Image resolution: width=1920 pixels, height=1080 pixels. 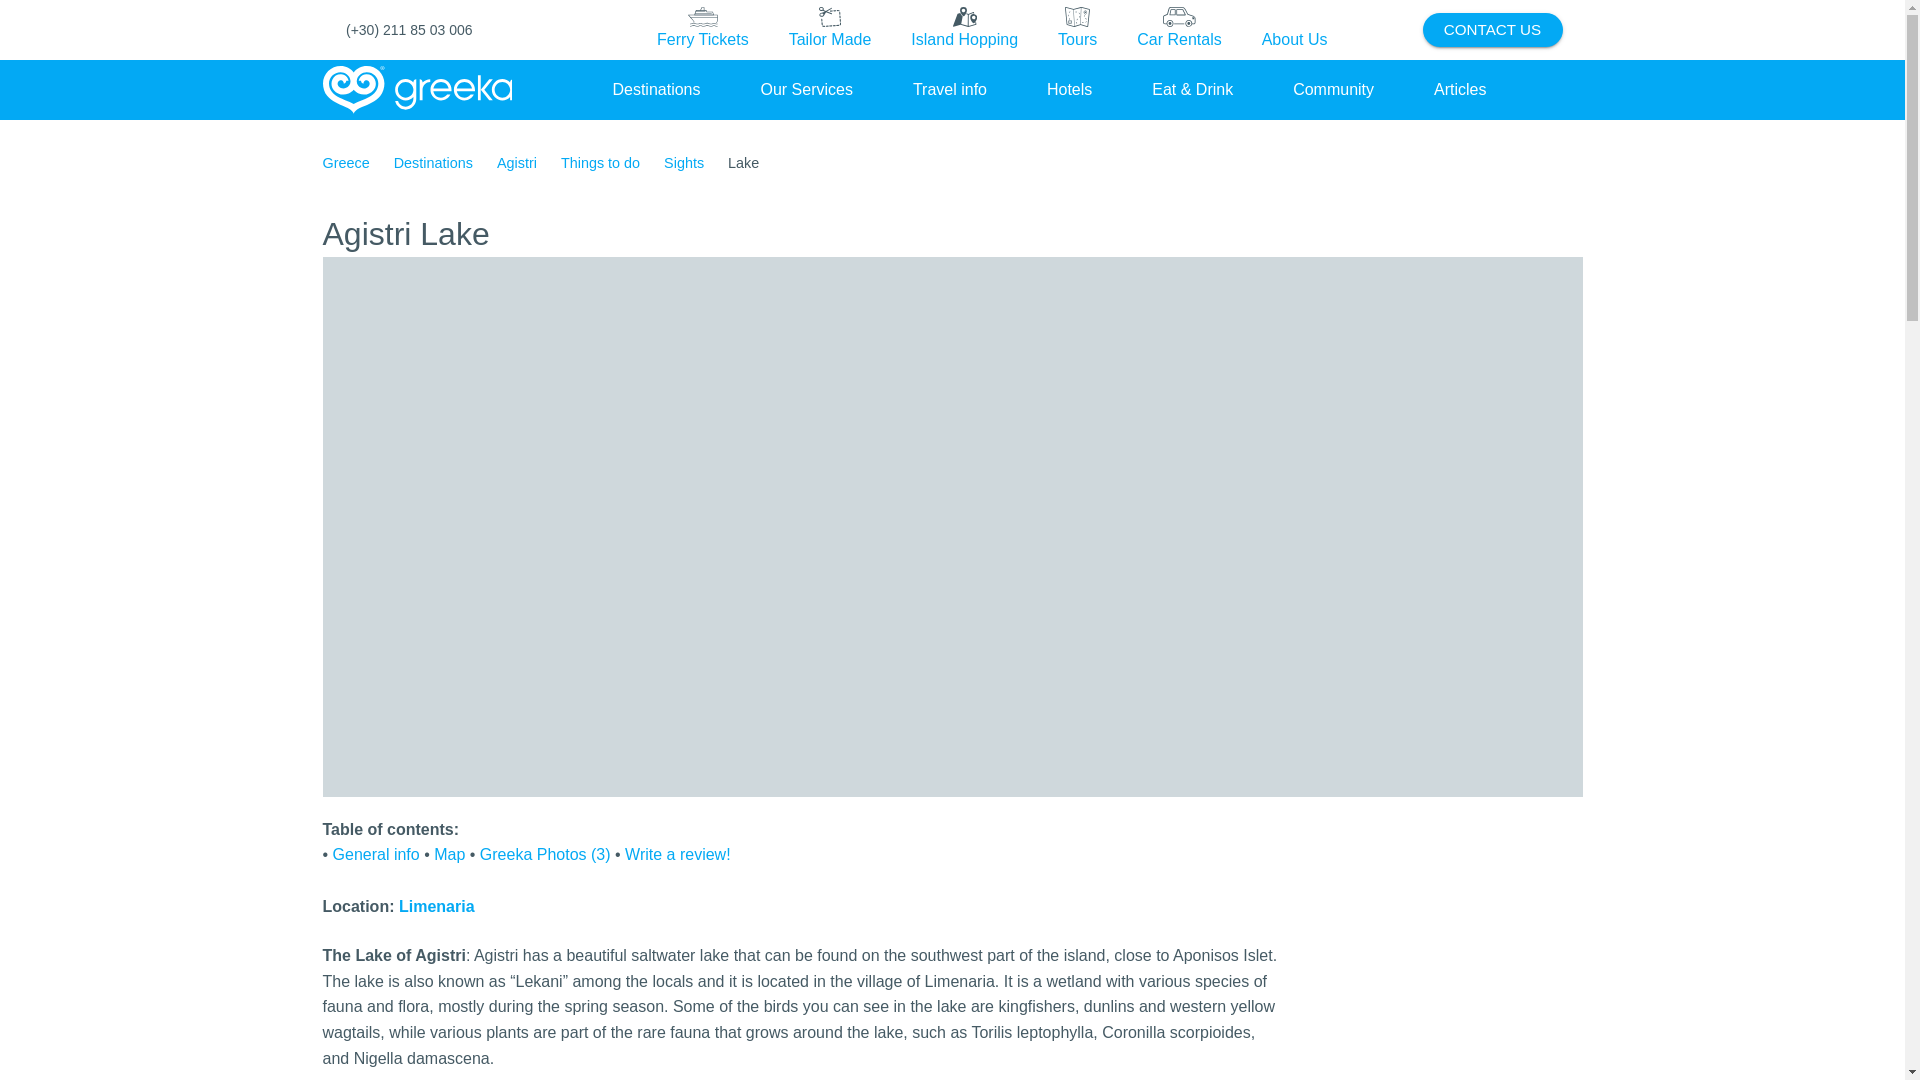 I want to click on Island hopping, so click(x=964, y=30).